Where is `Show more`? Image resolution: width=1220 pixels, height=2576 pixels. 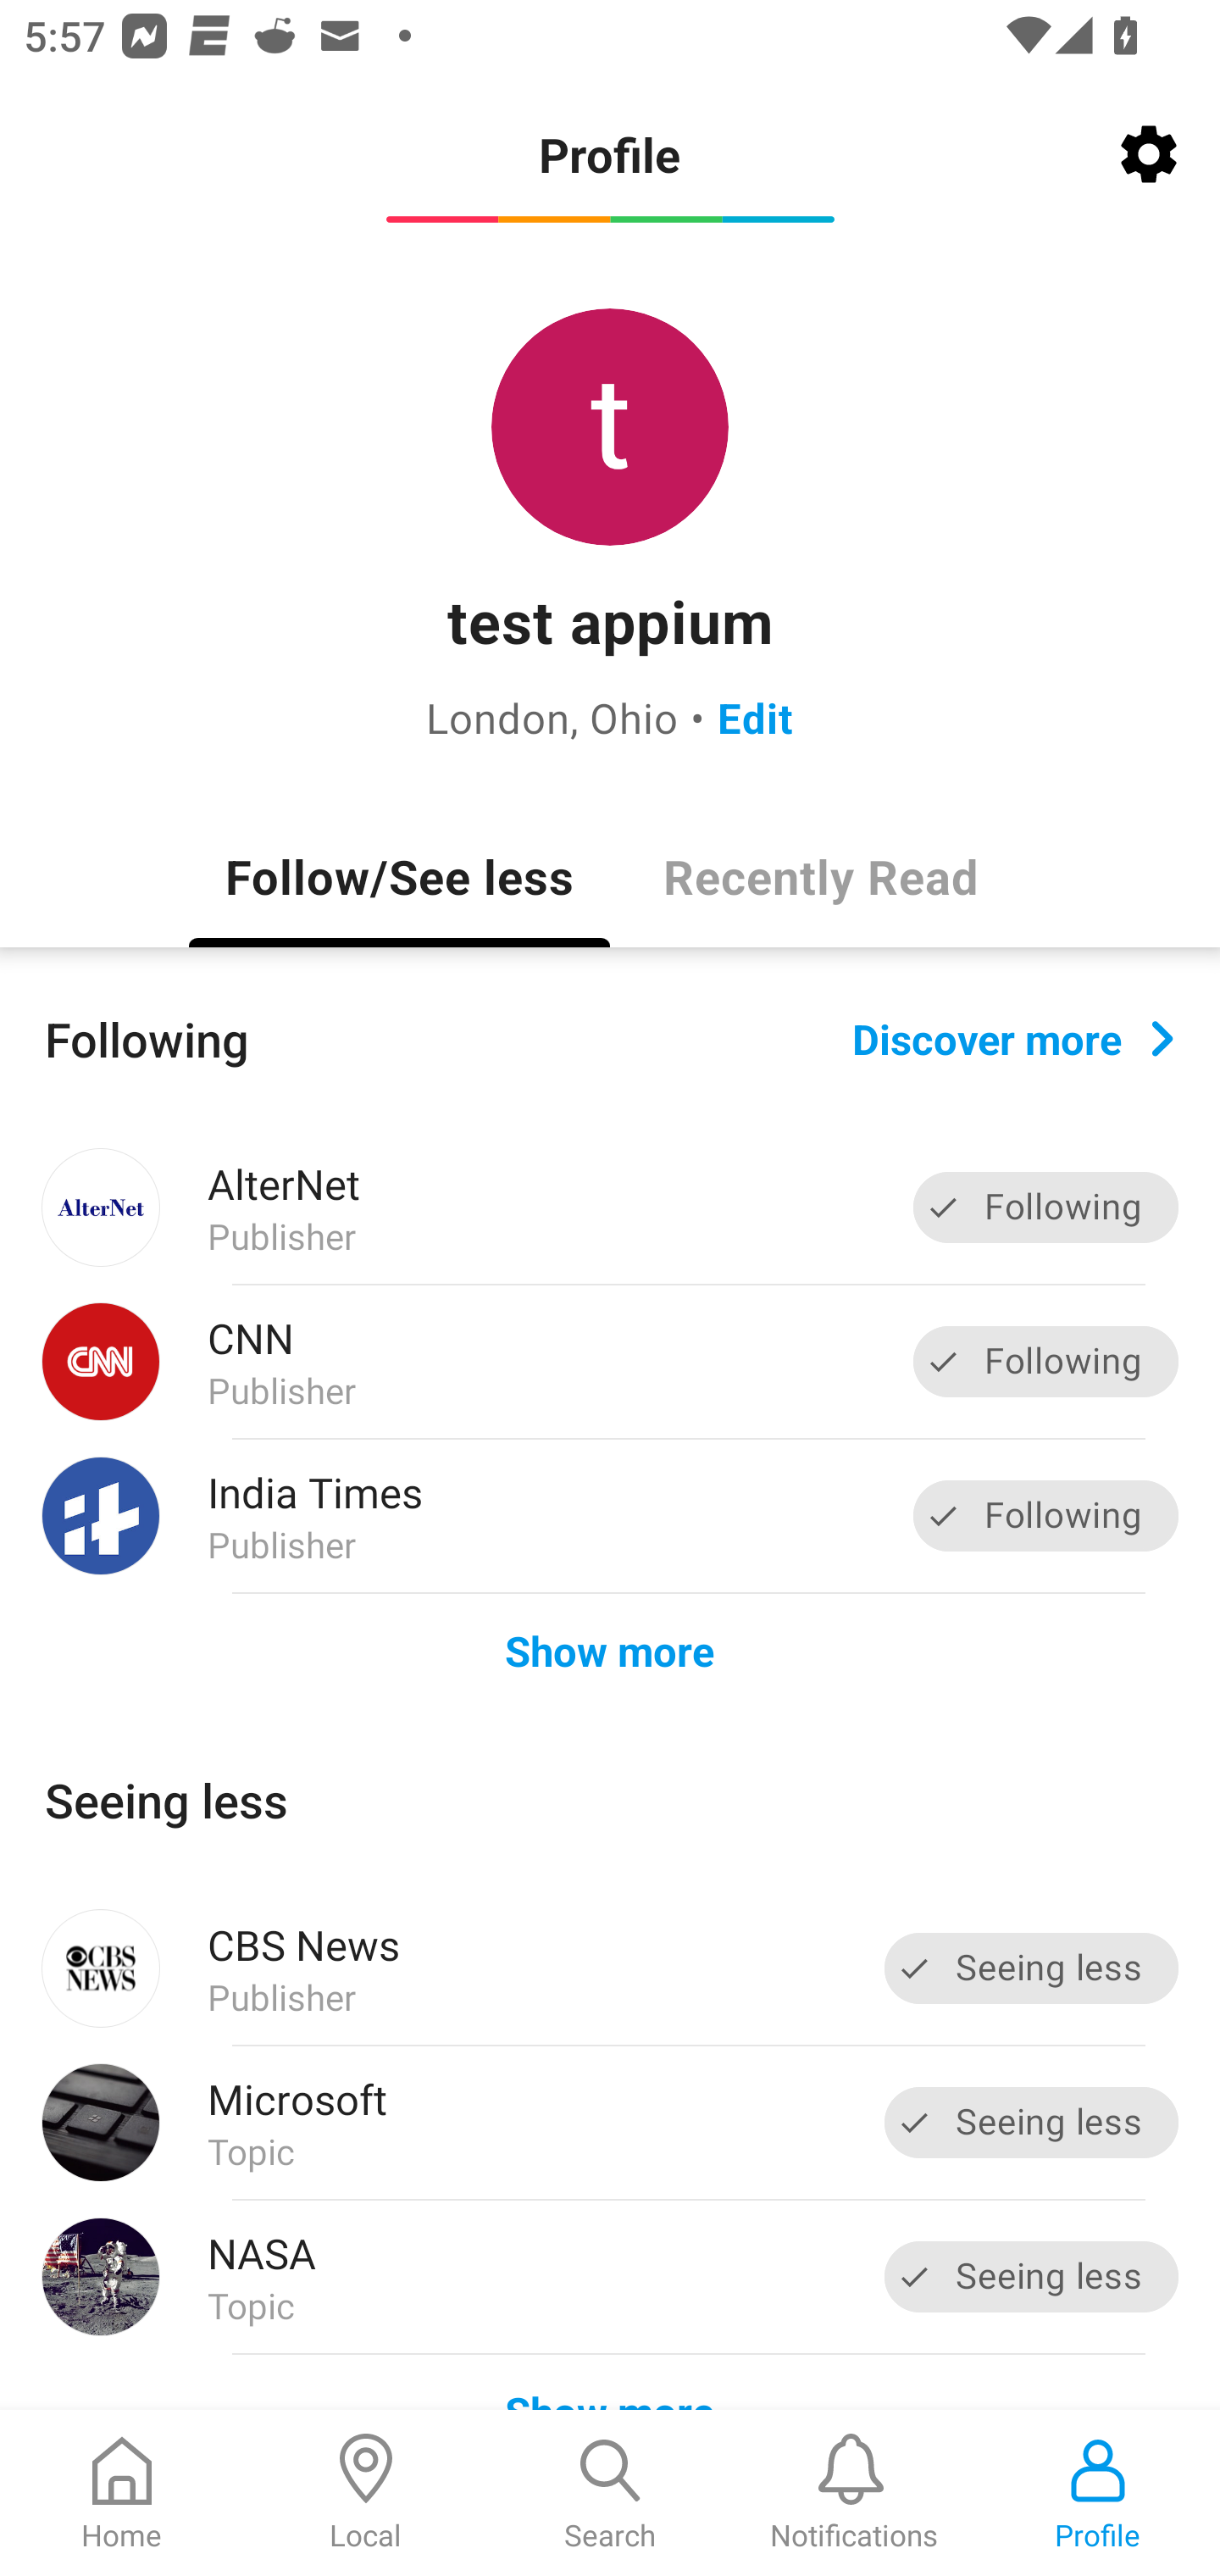
Show more is located at coordinates (610, 1649).